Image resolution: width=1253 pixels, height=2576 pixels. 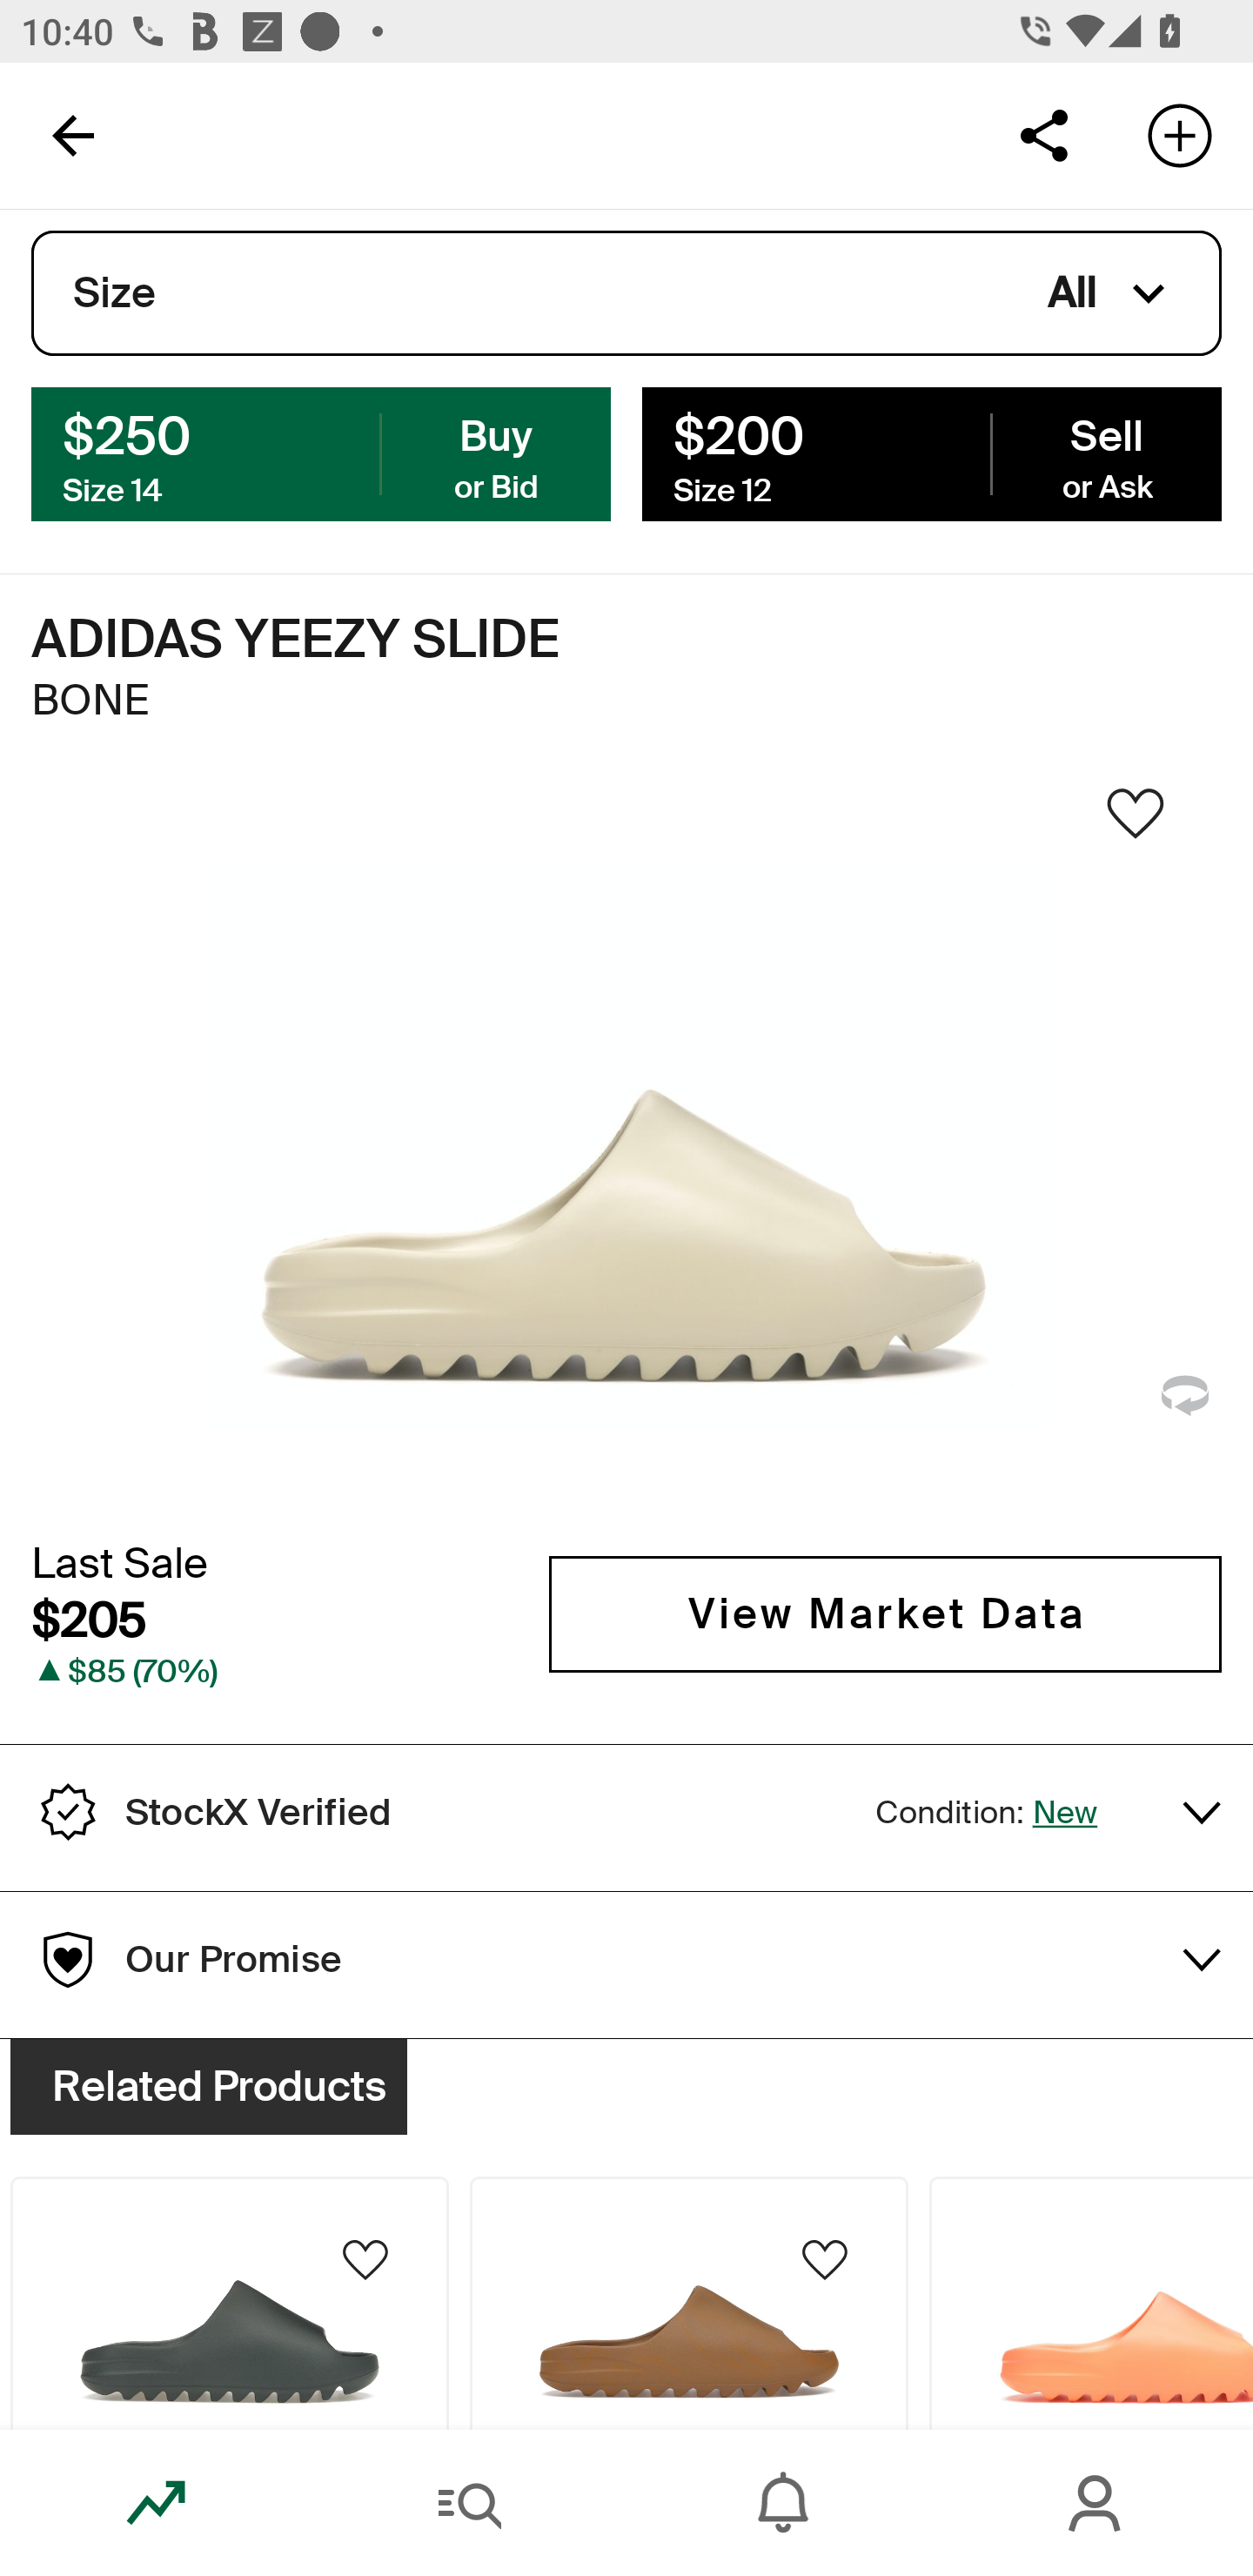 I want to click on Product Image, so click(x=689, y=2303).